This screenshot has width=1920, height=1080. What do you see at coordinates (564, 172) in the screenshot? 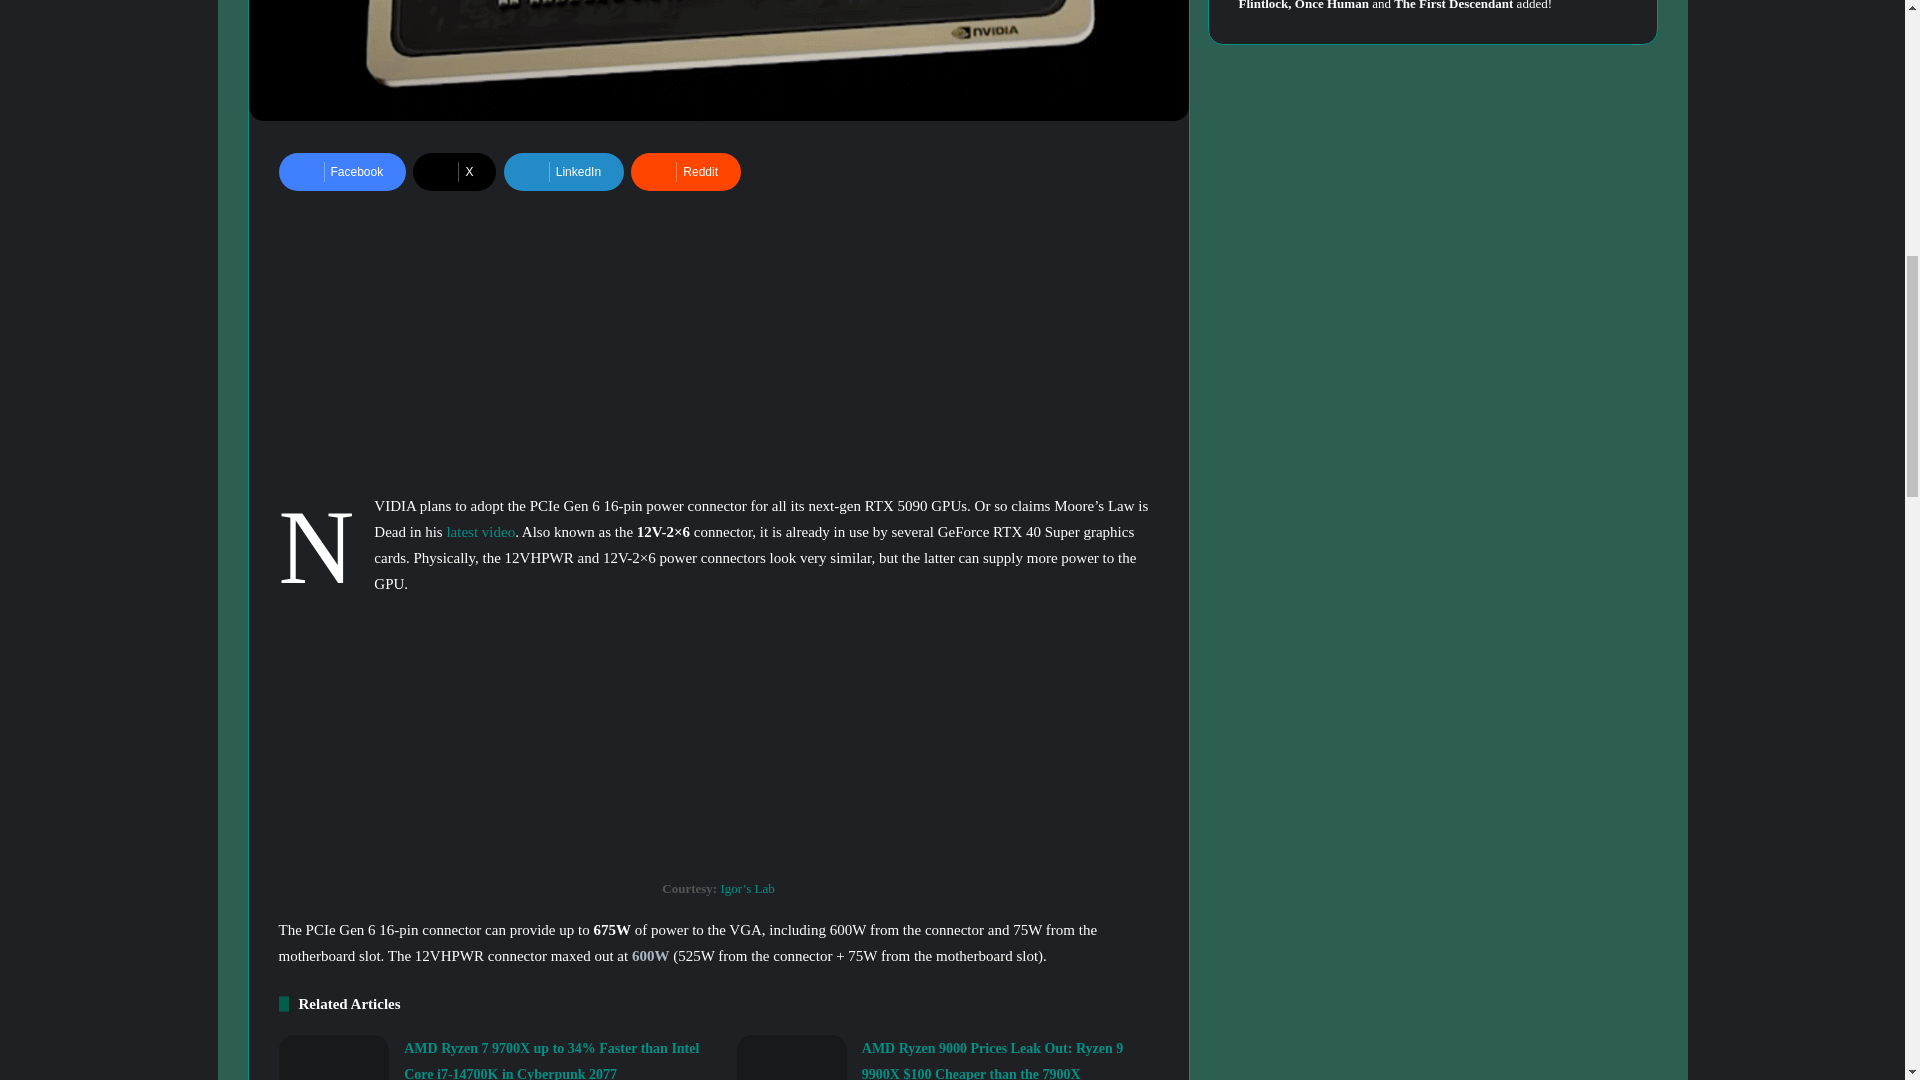
I see `LinkedIn` at bounding box center [564, 172].